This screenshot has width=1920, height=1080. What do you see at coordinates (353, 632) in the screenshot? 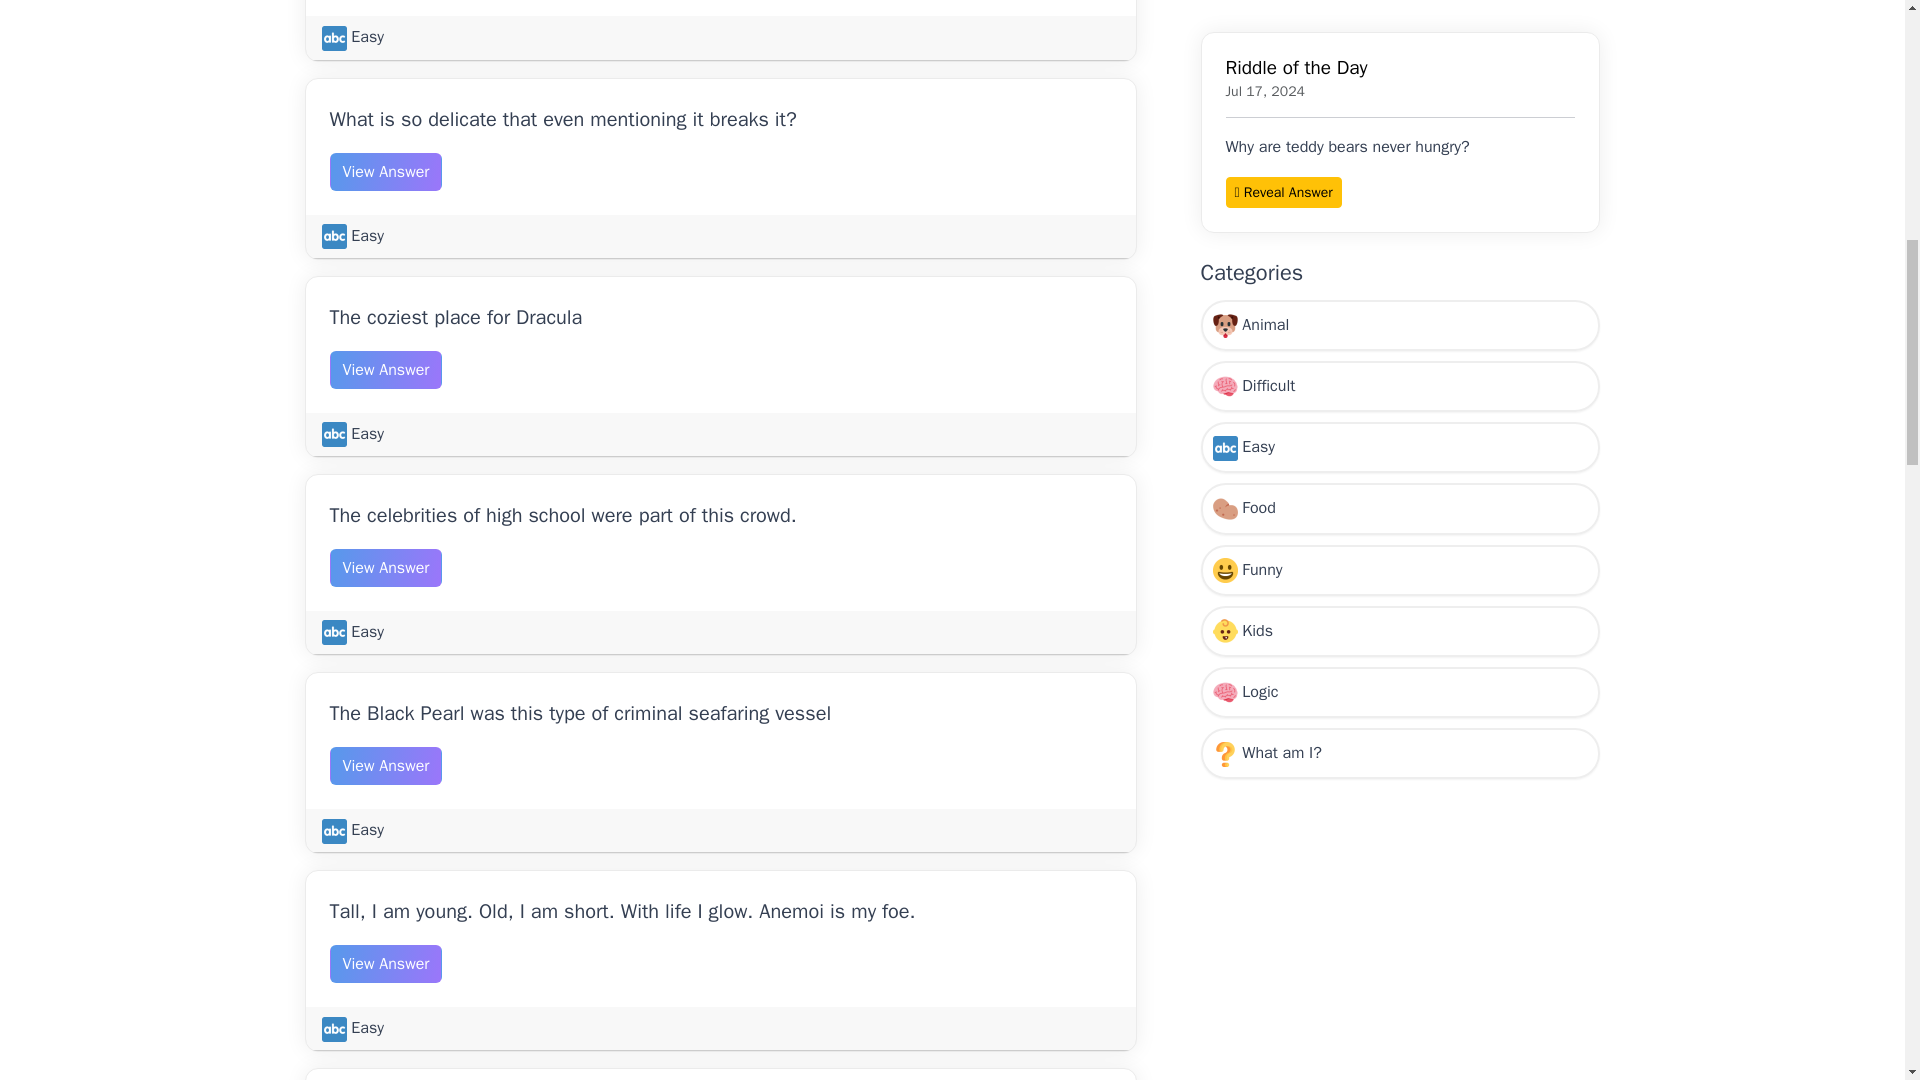
I see `Easy` at bounding box center [353, 632].